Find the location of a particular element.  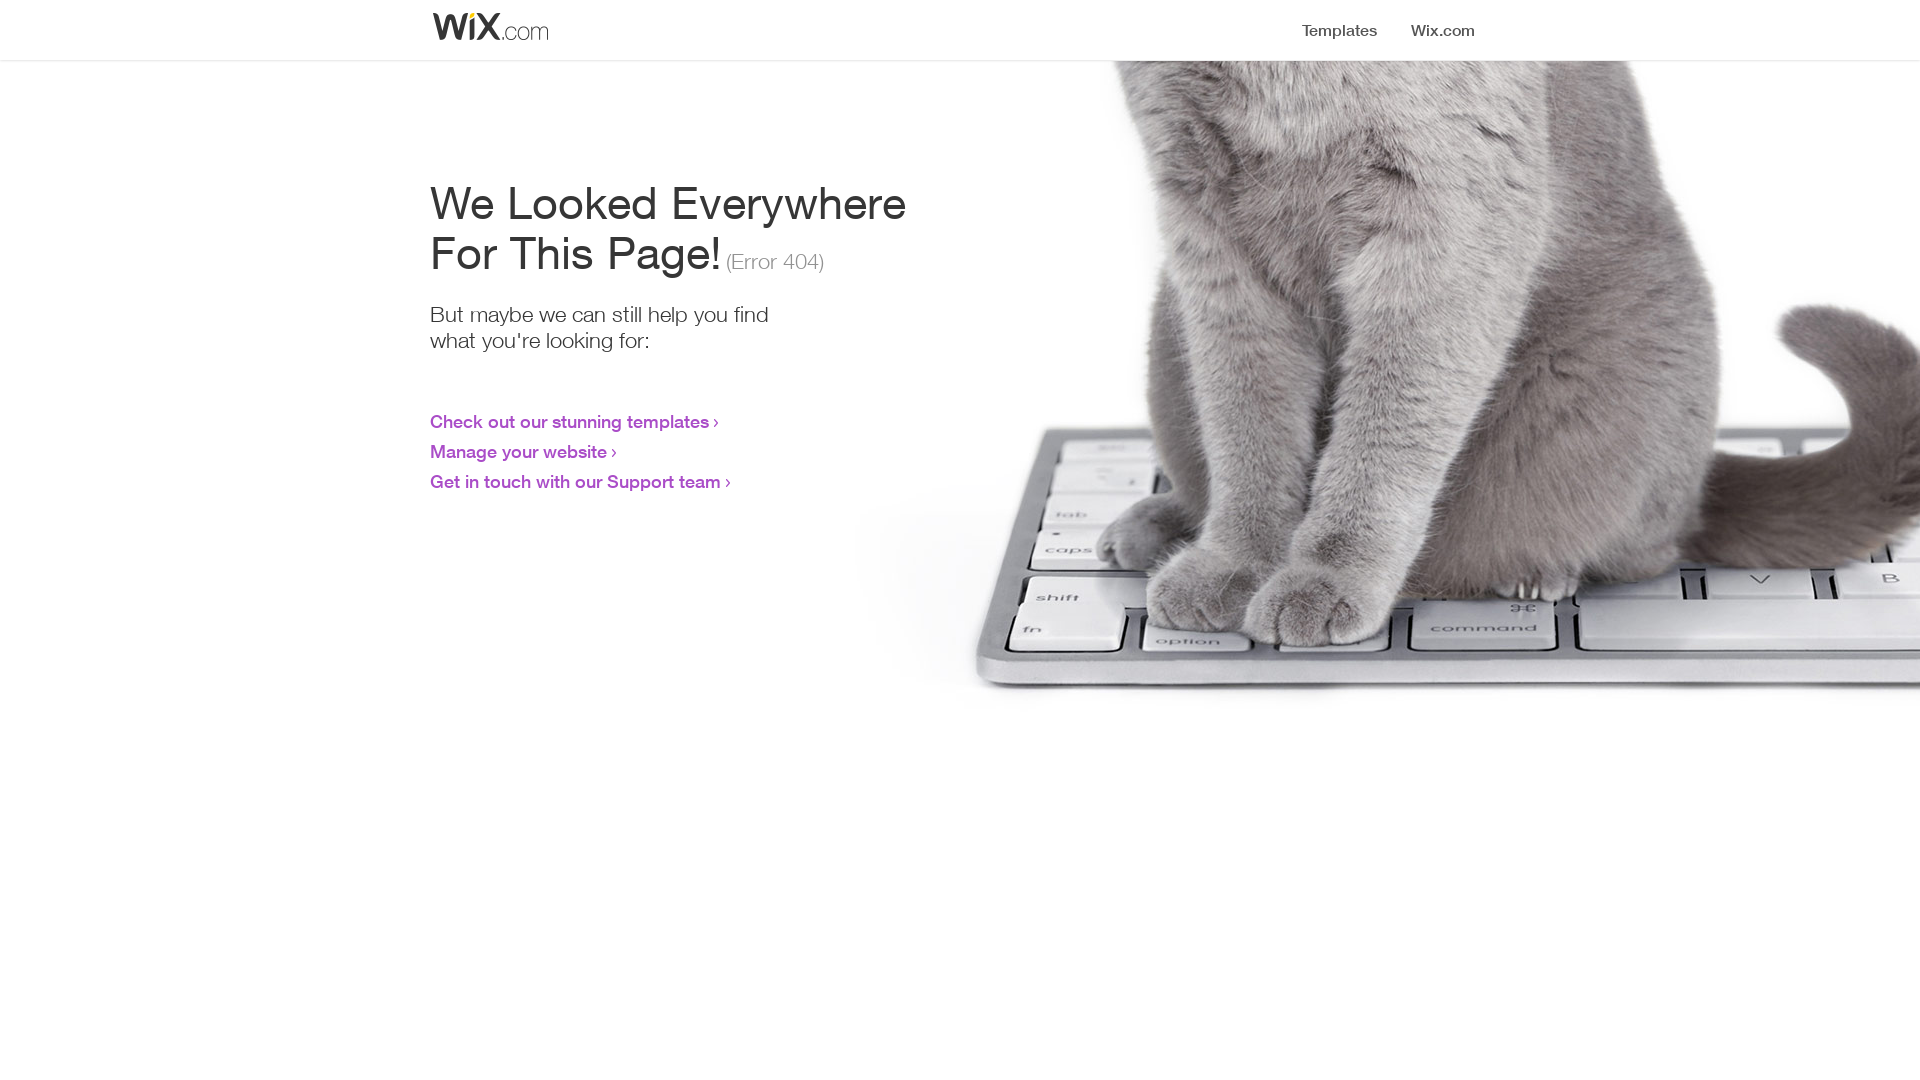

Get in touch with our Support team is located at coordinates (576, 481).